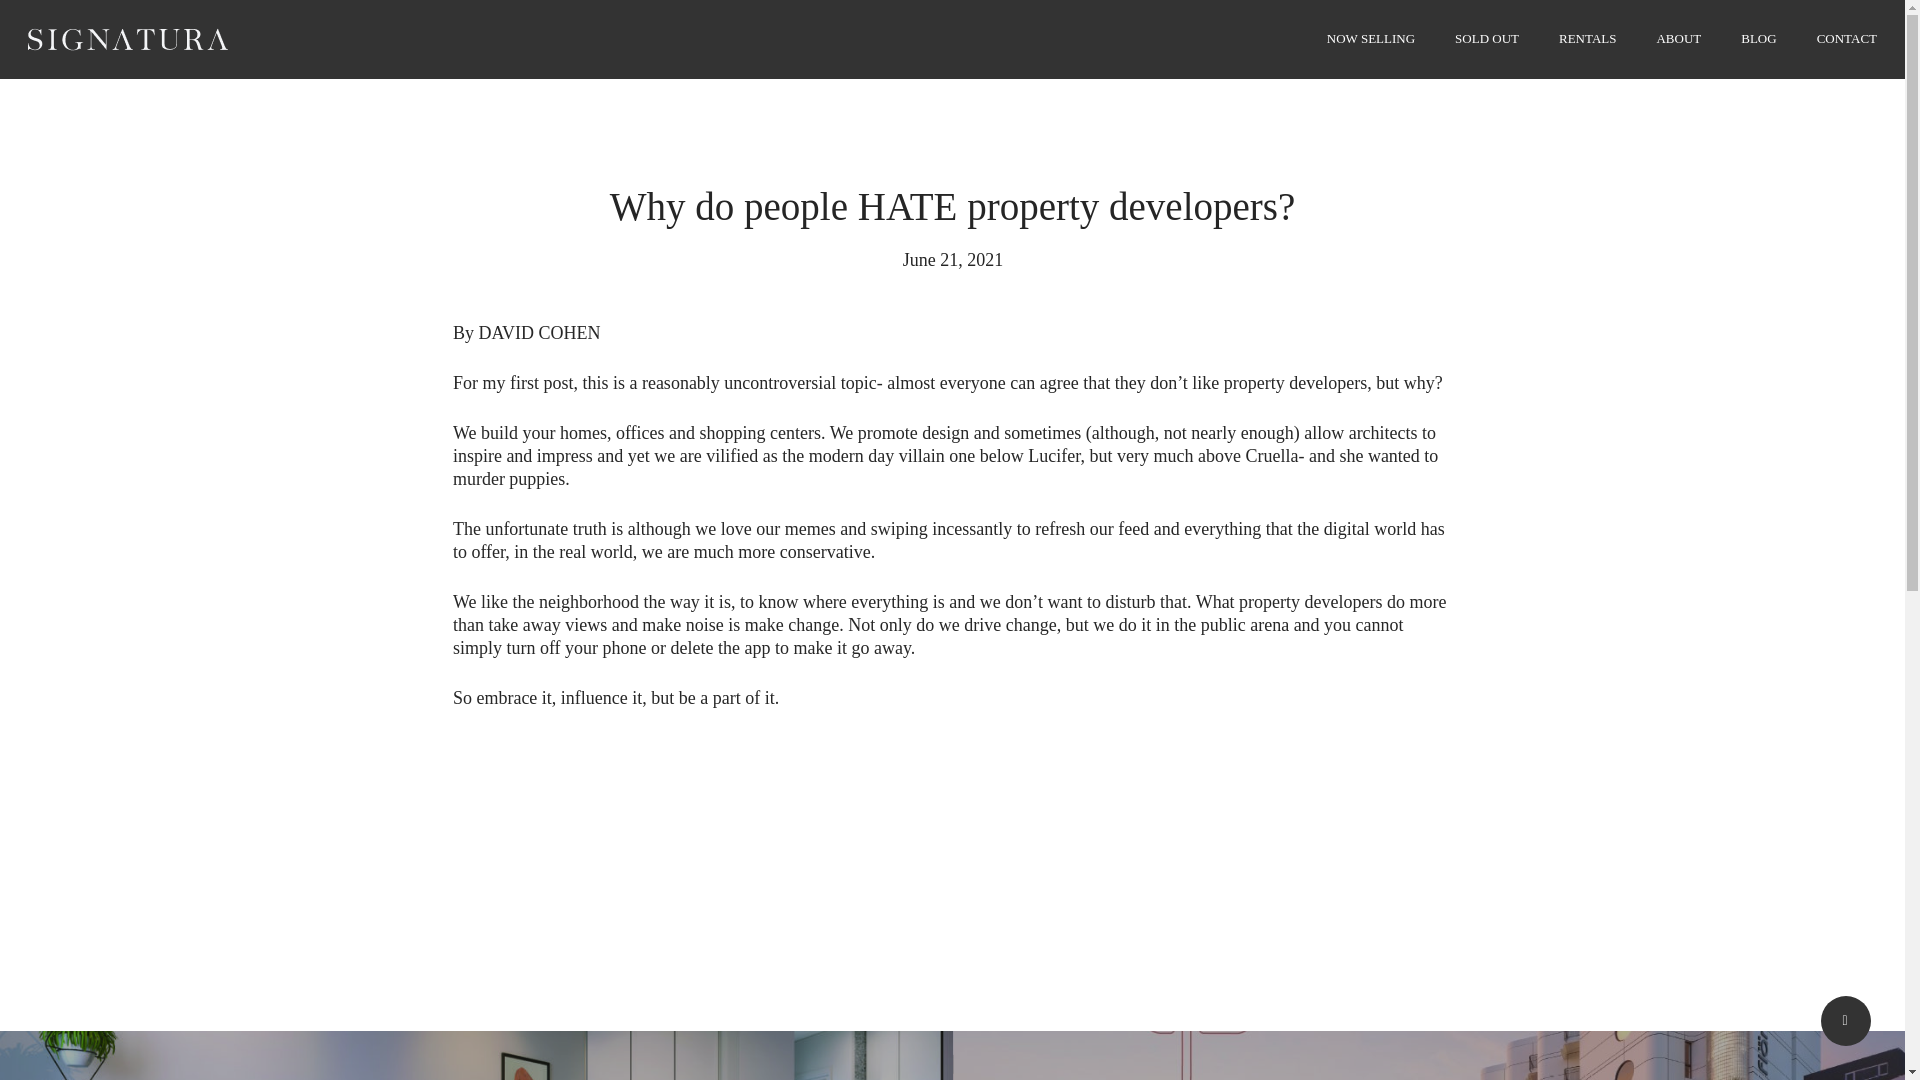 The image size is (1920, 1080). What do you see at coordinates (1588, 38) in the screenshot?
I see `RENTALS` at bounding box center [1588, 38].